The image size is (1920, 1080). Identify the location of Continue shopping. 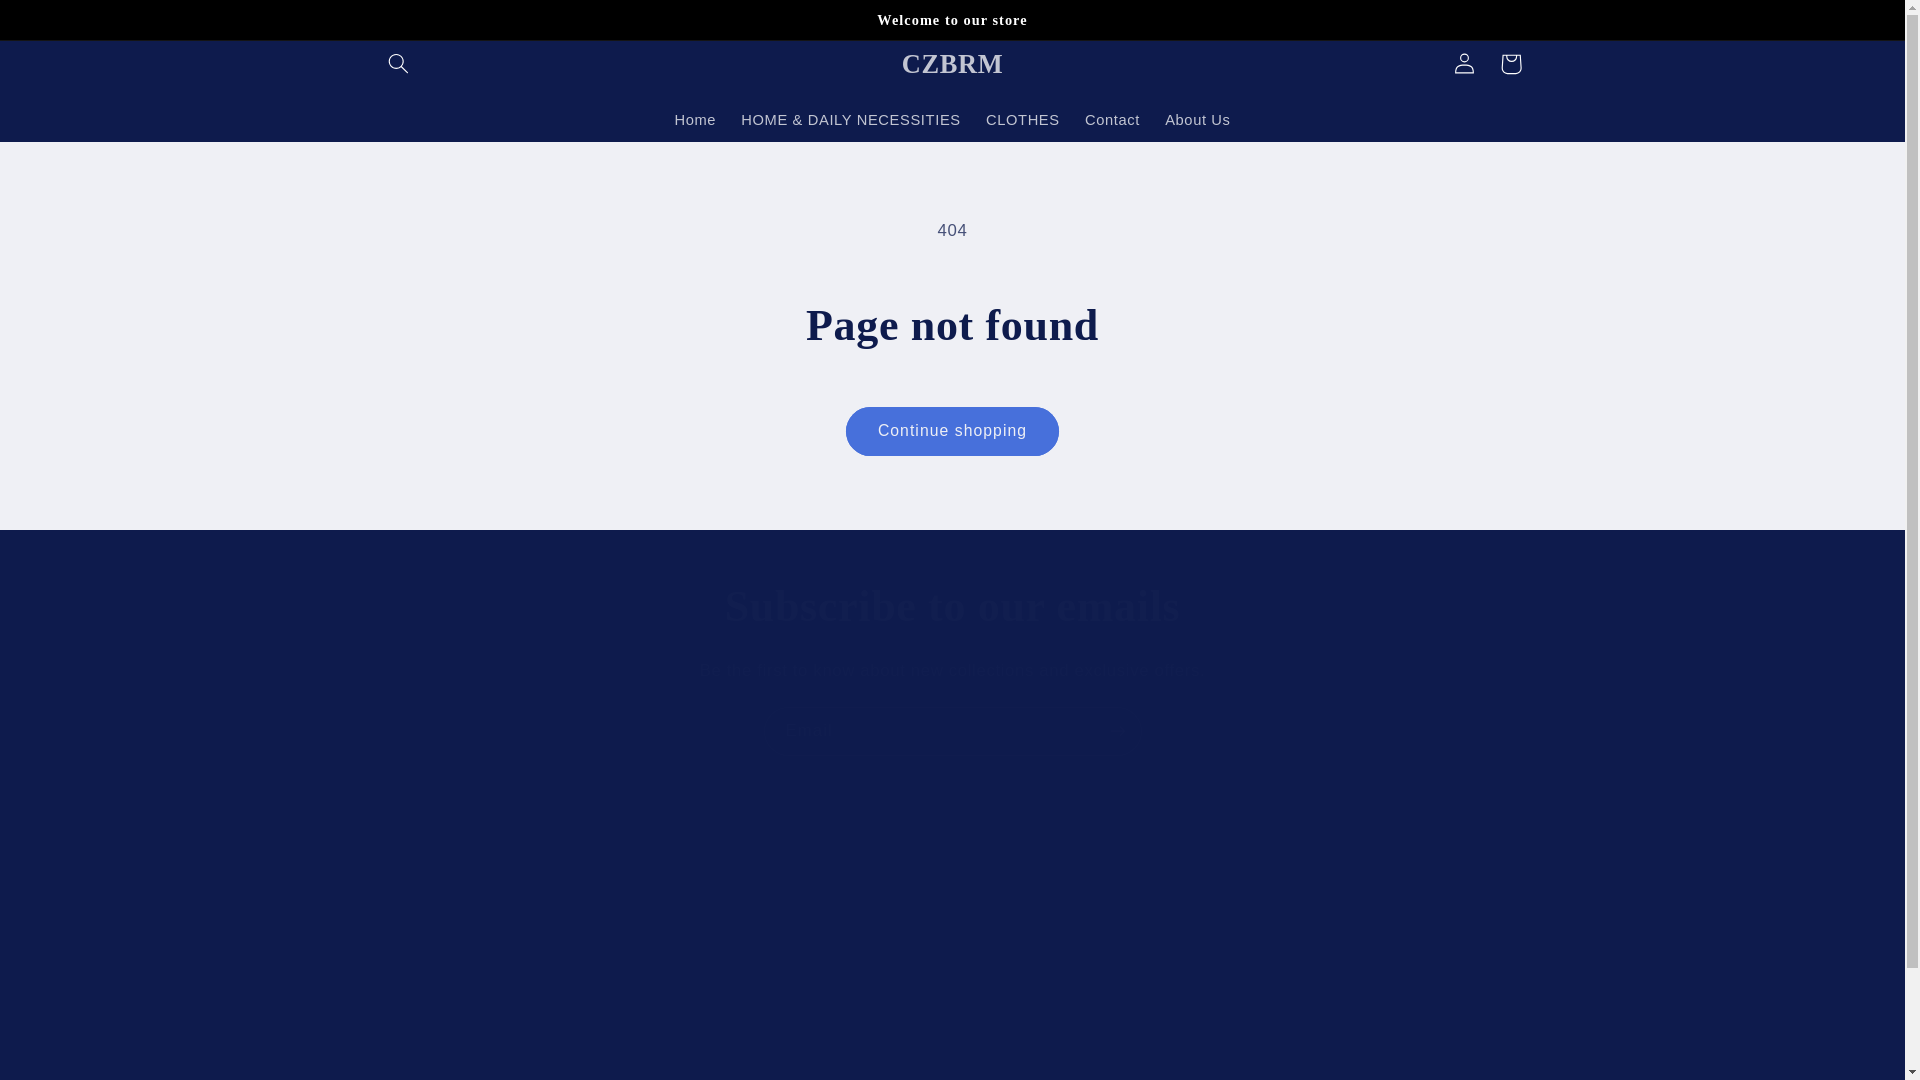
(952, 431).